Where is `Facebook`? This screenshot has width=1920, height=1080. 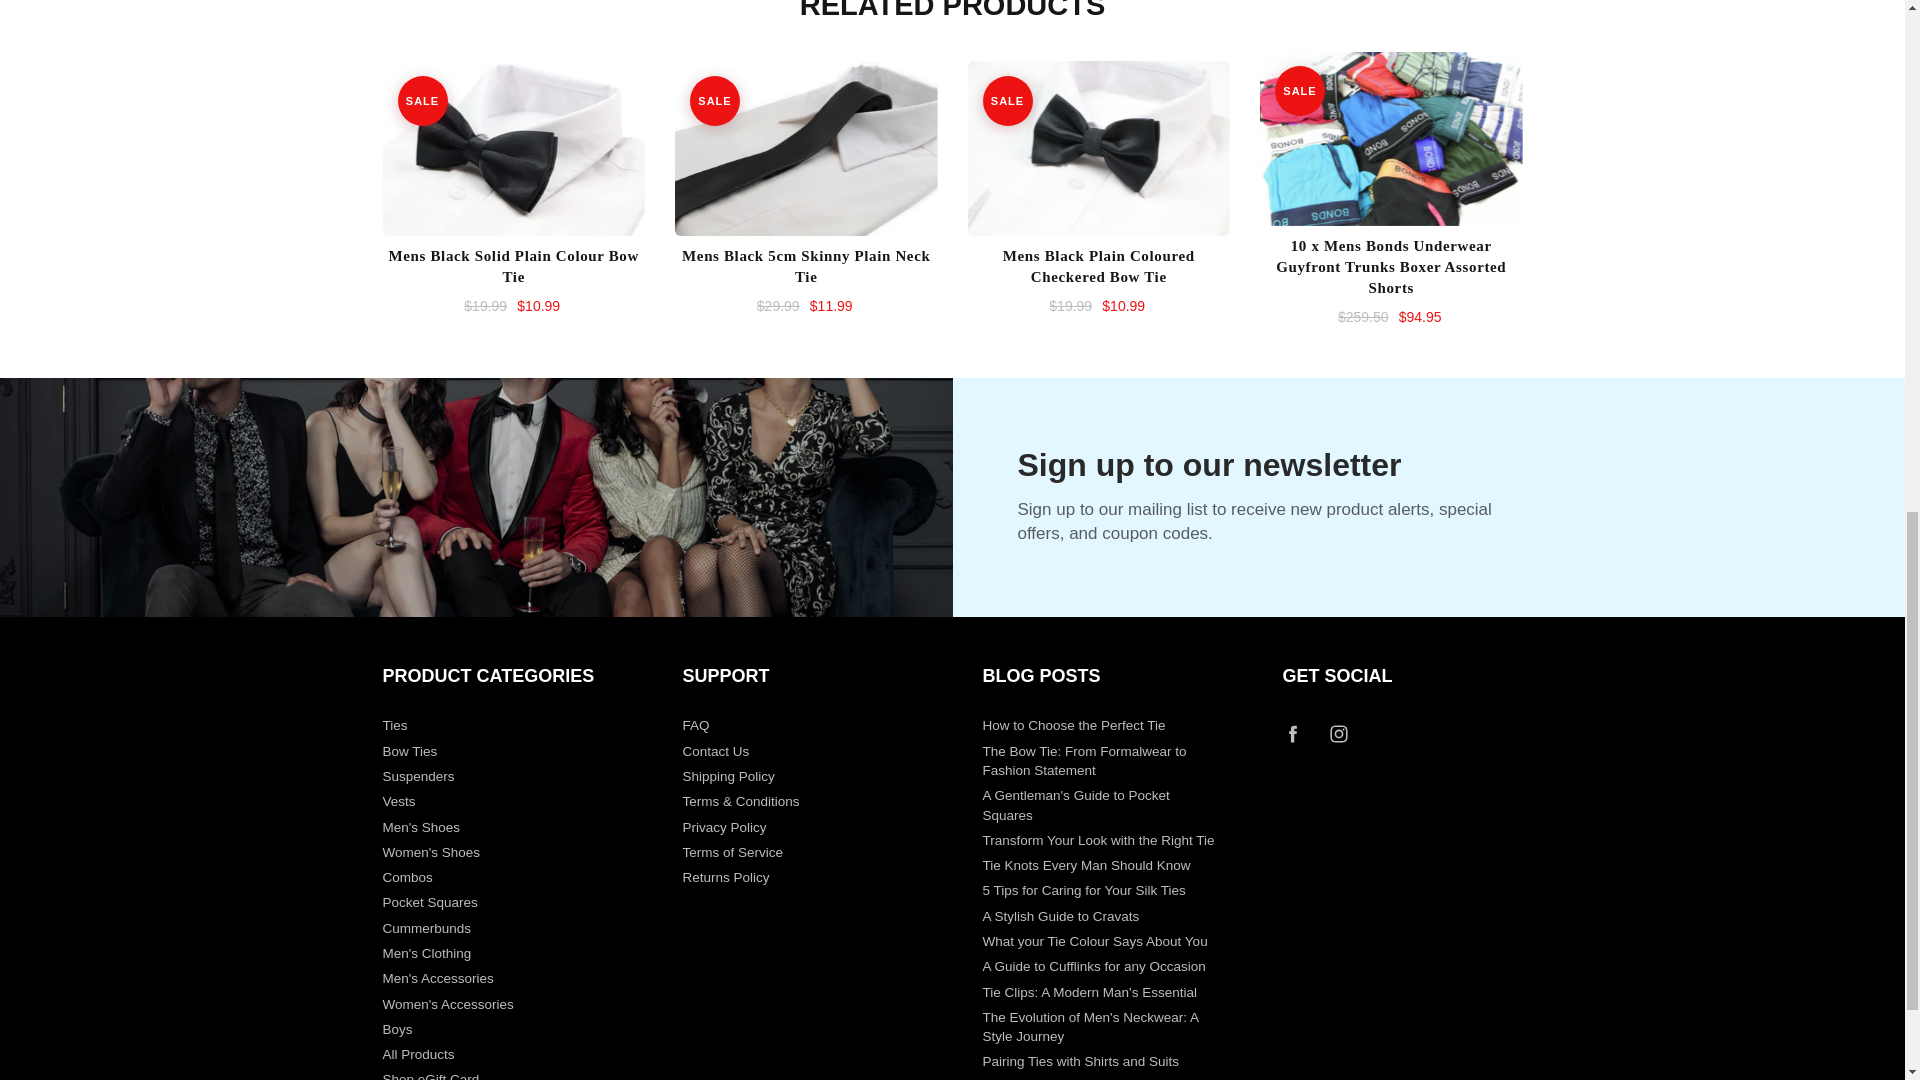 Facebook is located at coordinates (1294, 733).